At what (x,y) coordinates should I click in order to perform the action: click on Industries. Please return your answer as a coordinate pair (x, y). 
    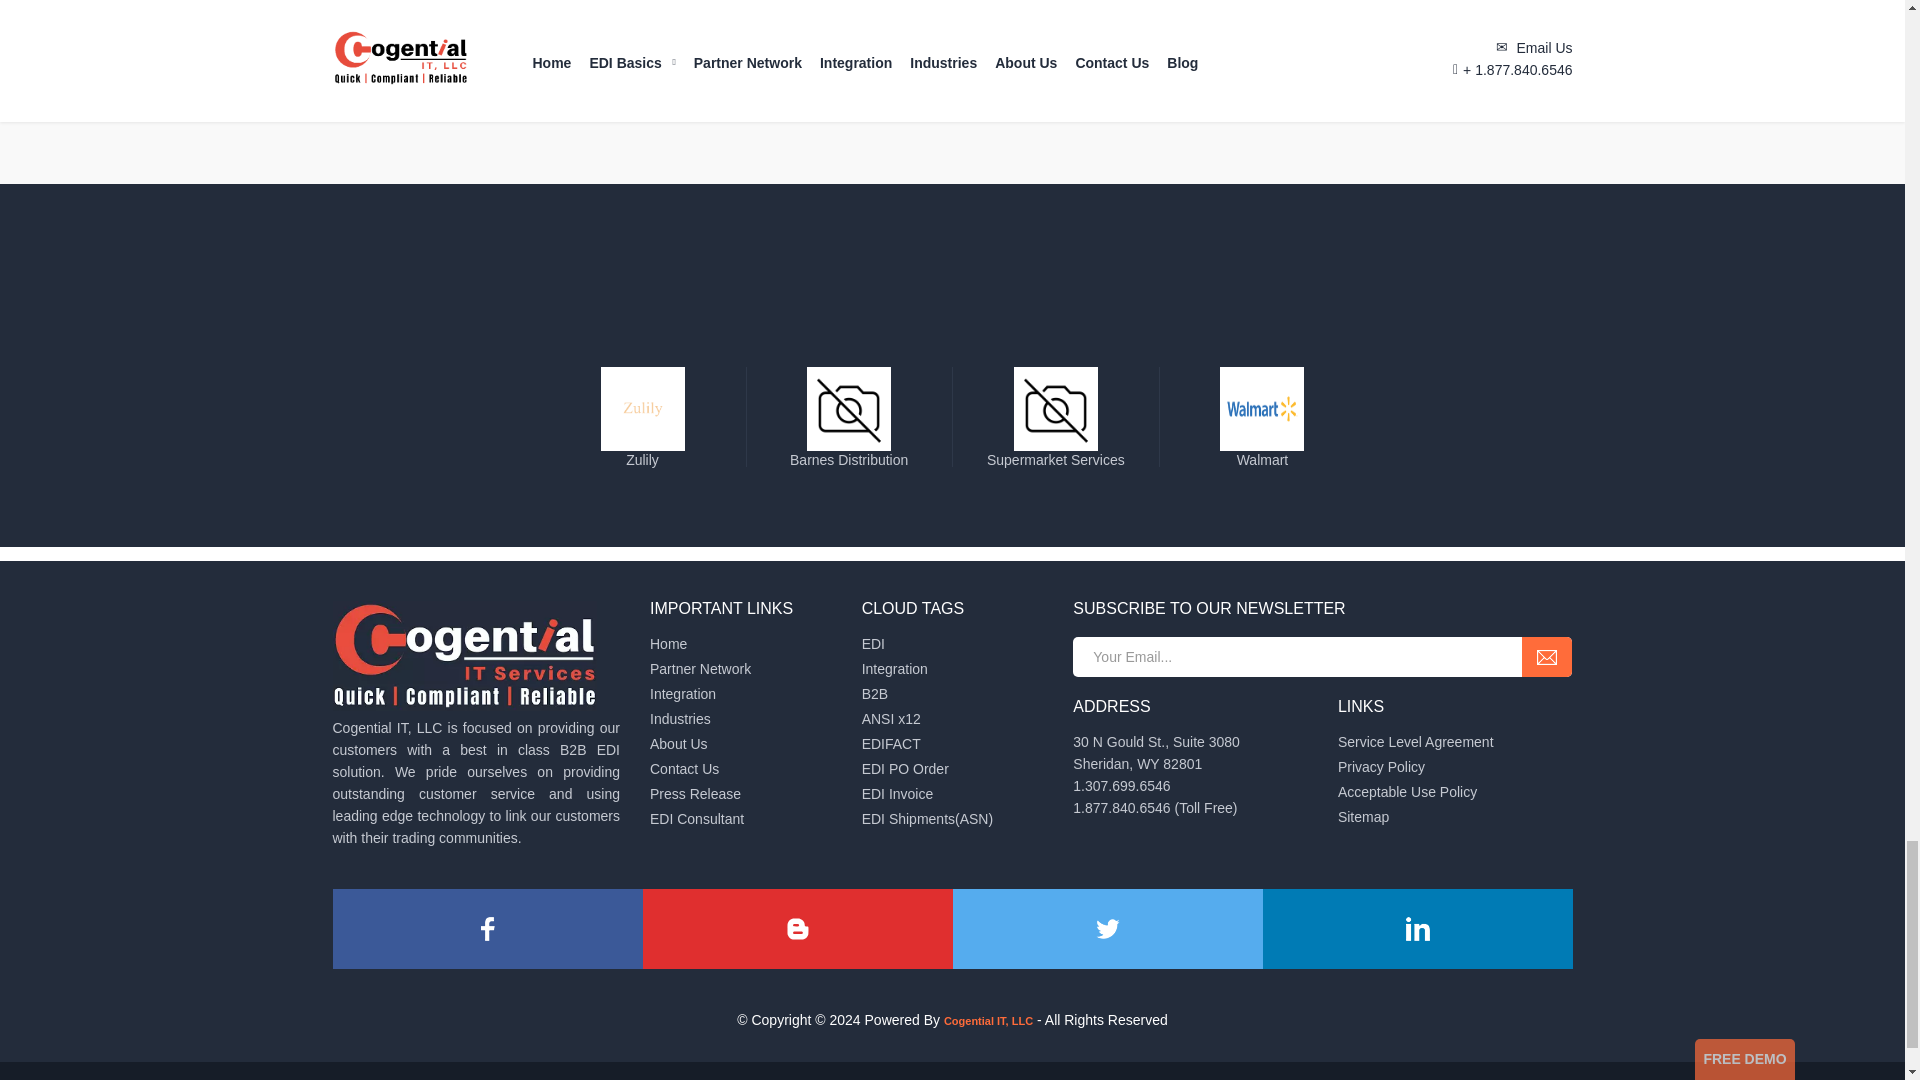
    Looking at the image, I should click on (680, 718).